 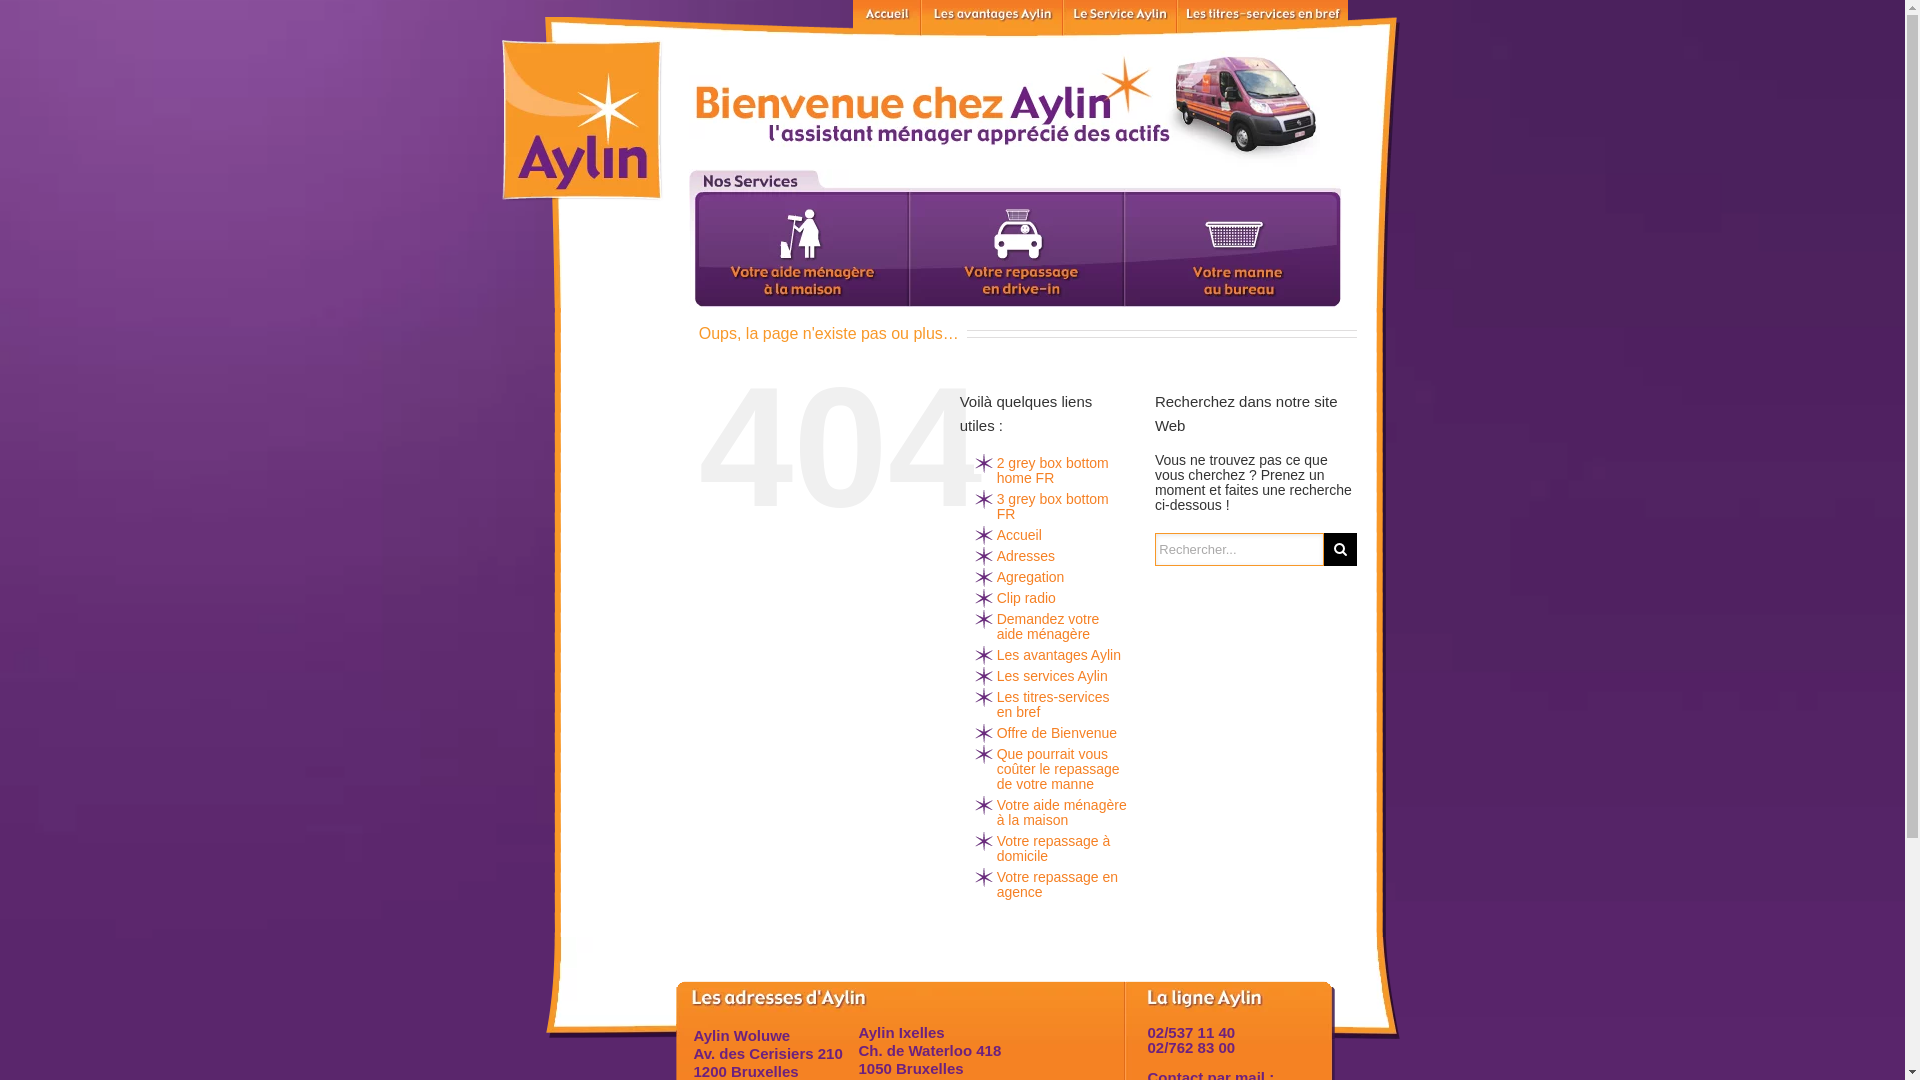 I want to click on Les services Aylin, so click(x=1052, y=676).